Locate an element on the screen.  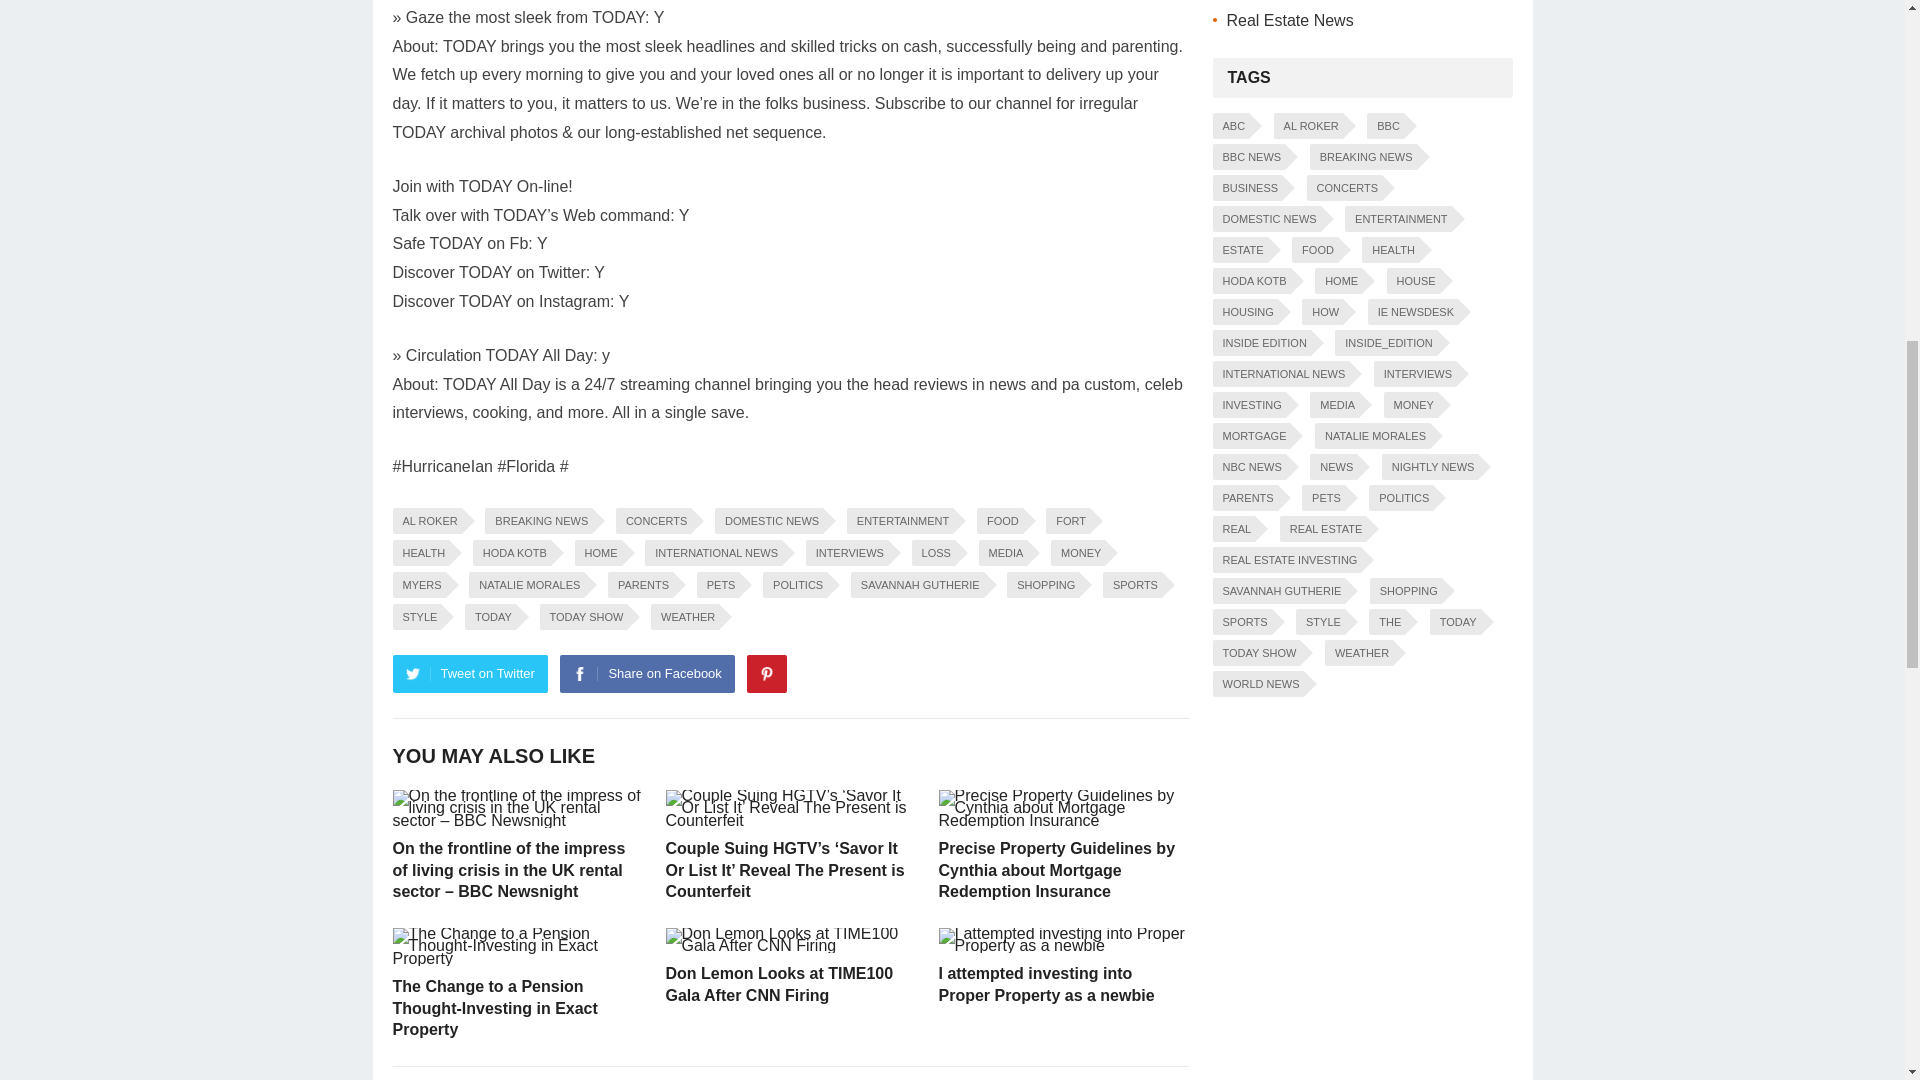
DOMESTIC NEWS is located at coordinates (768, 520).